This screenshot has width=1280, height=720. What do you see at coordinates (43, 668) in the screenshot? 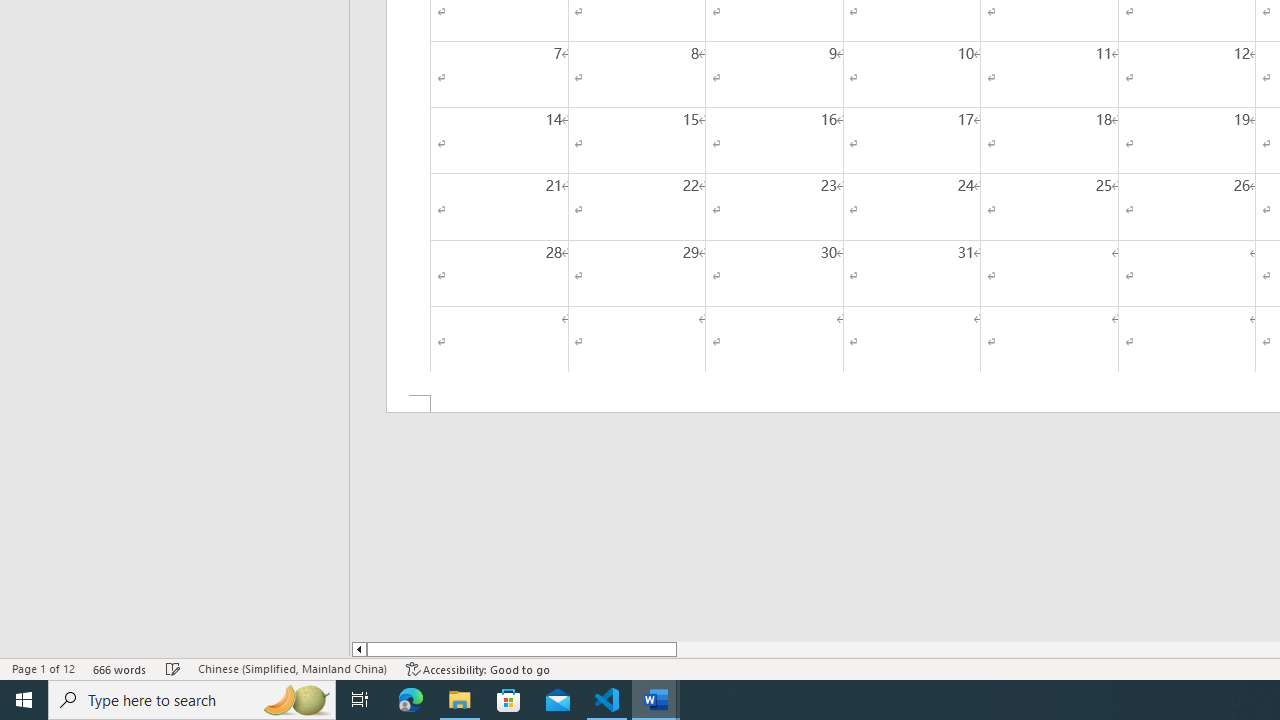
I see `Page Number Page 1 of 12` at bounding box center [43, 668].